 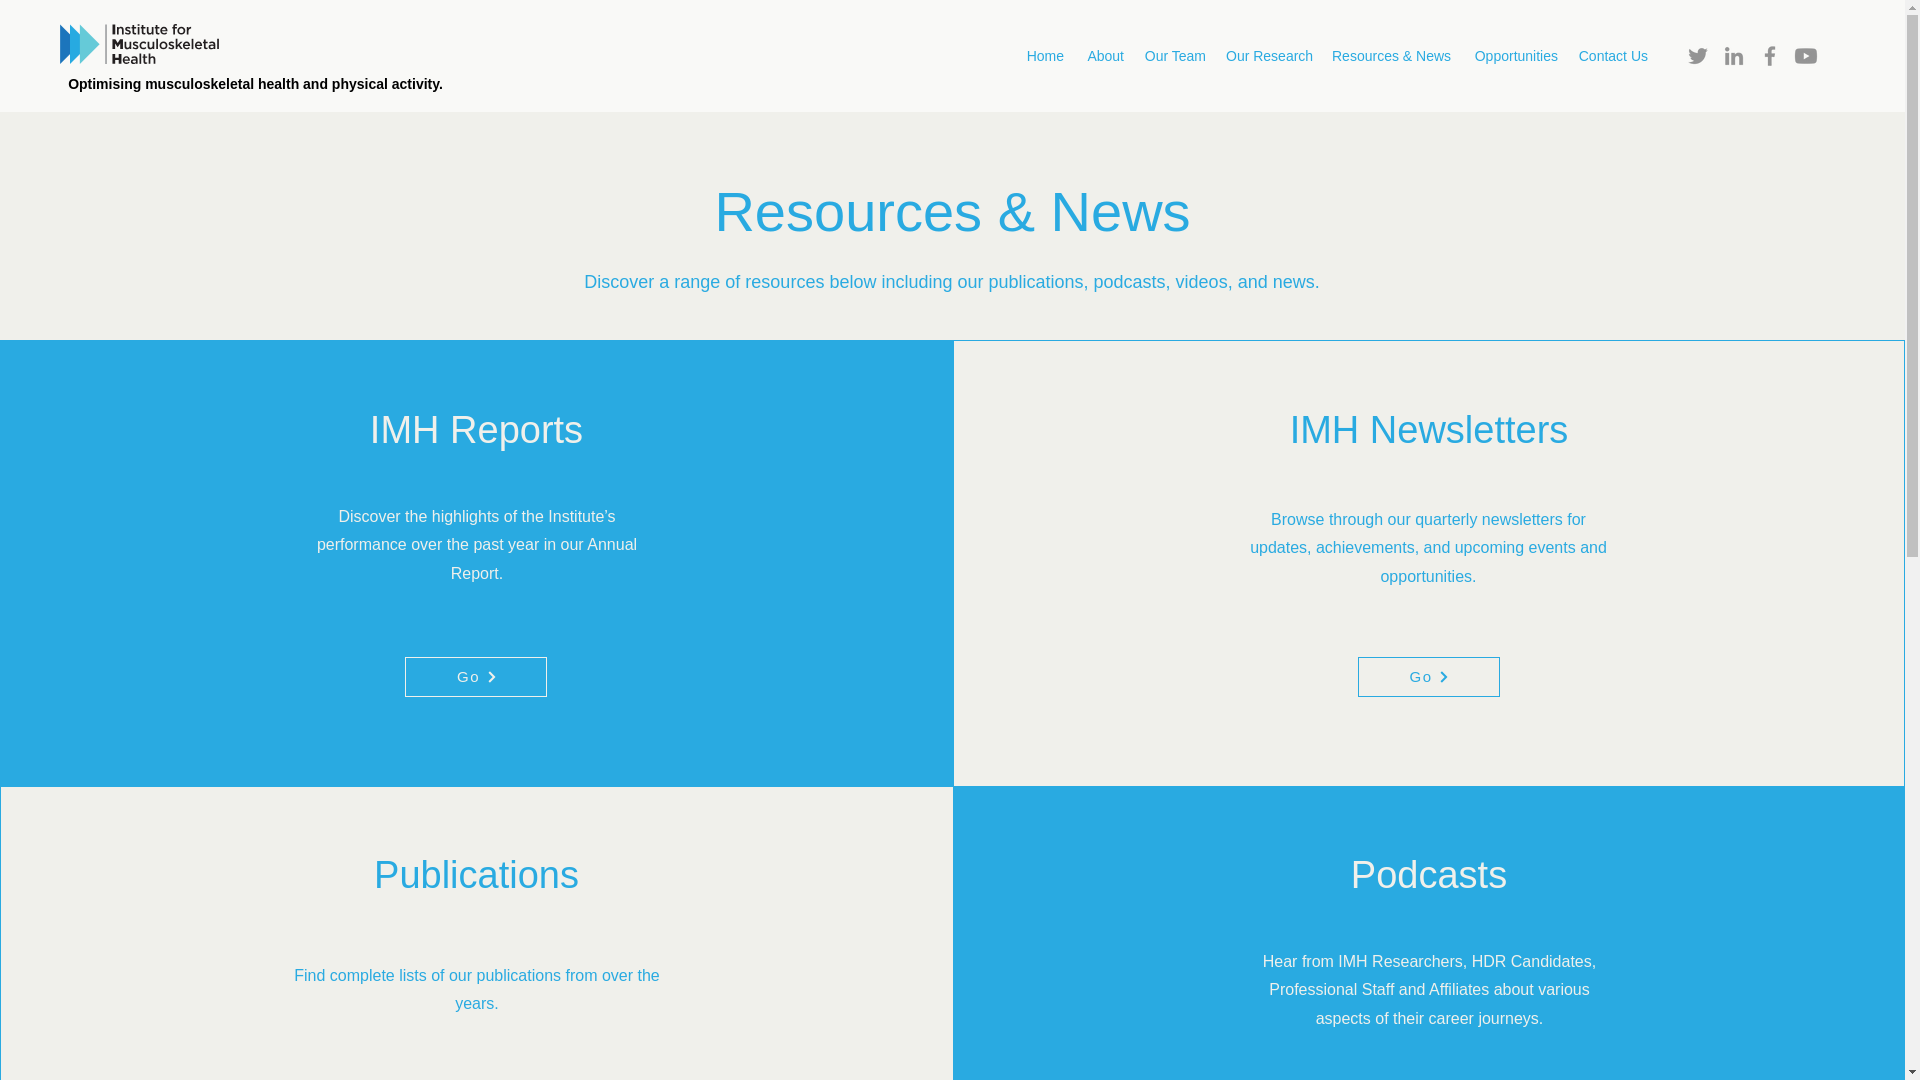 I want to click on Go, so click(x=476, y=676).